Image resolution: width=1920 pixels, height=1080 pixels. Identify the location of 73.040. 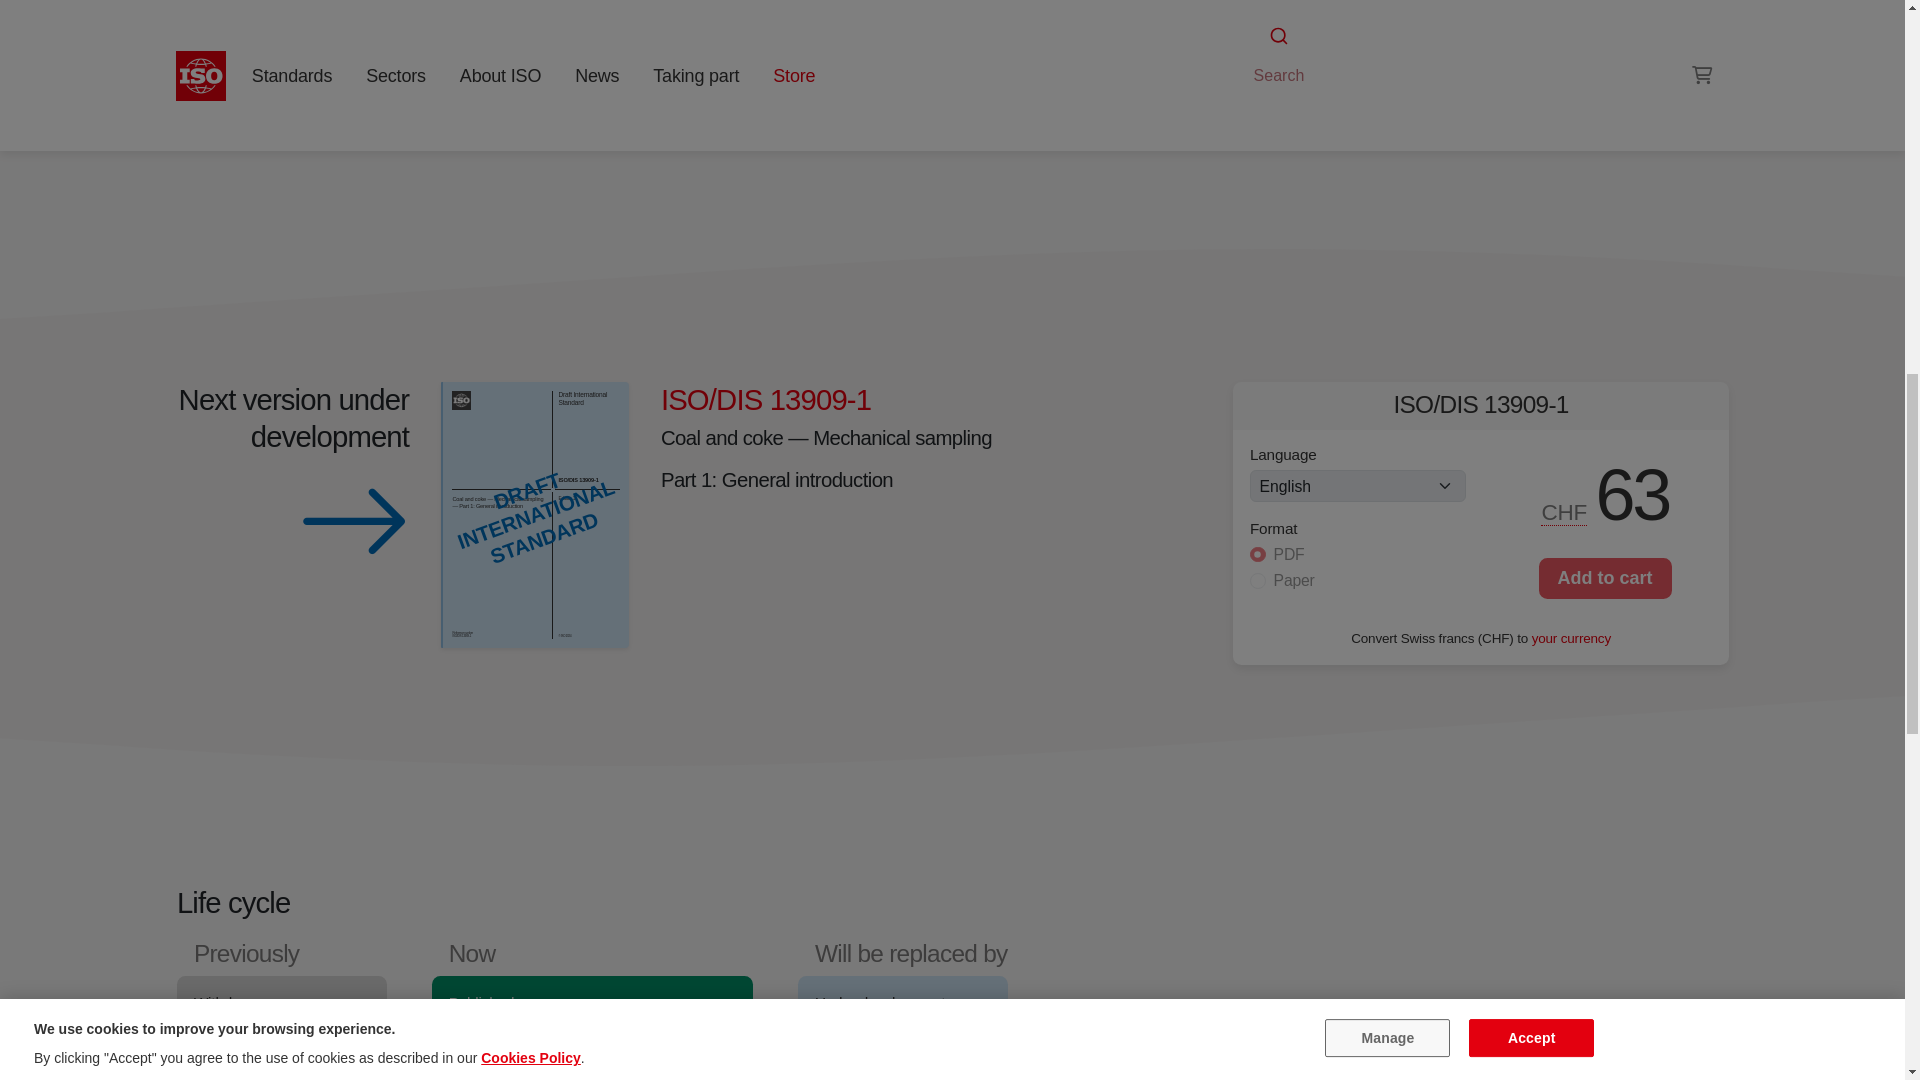
(1303, 54).